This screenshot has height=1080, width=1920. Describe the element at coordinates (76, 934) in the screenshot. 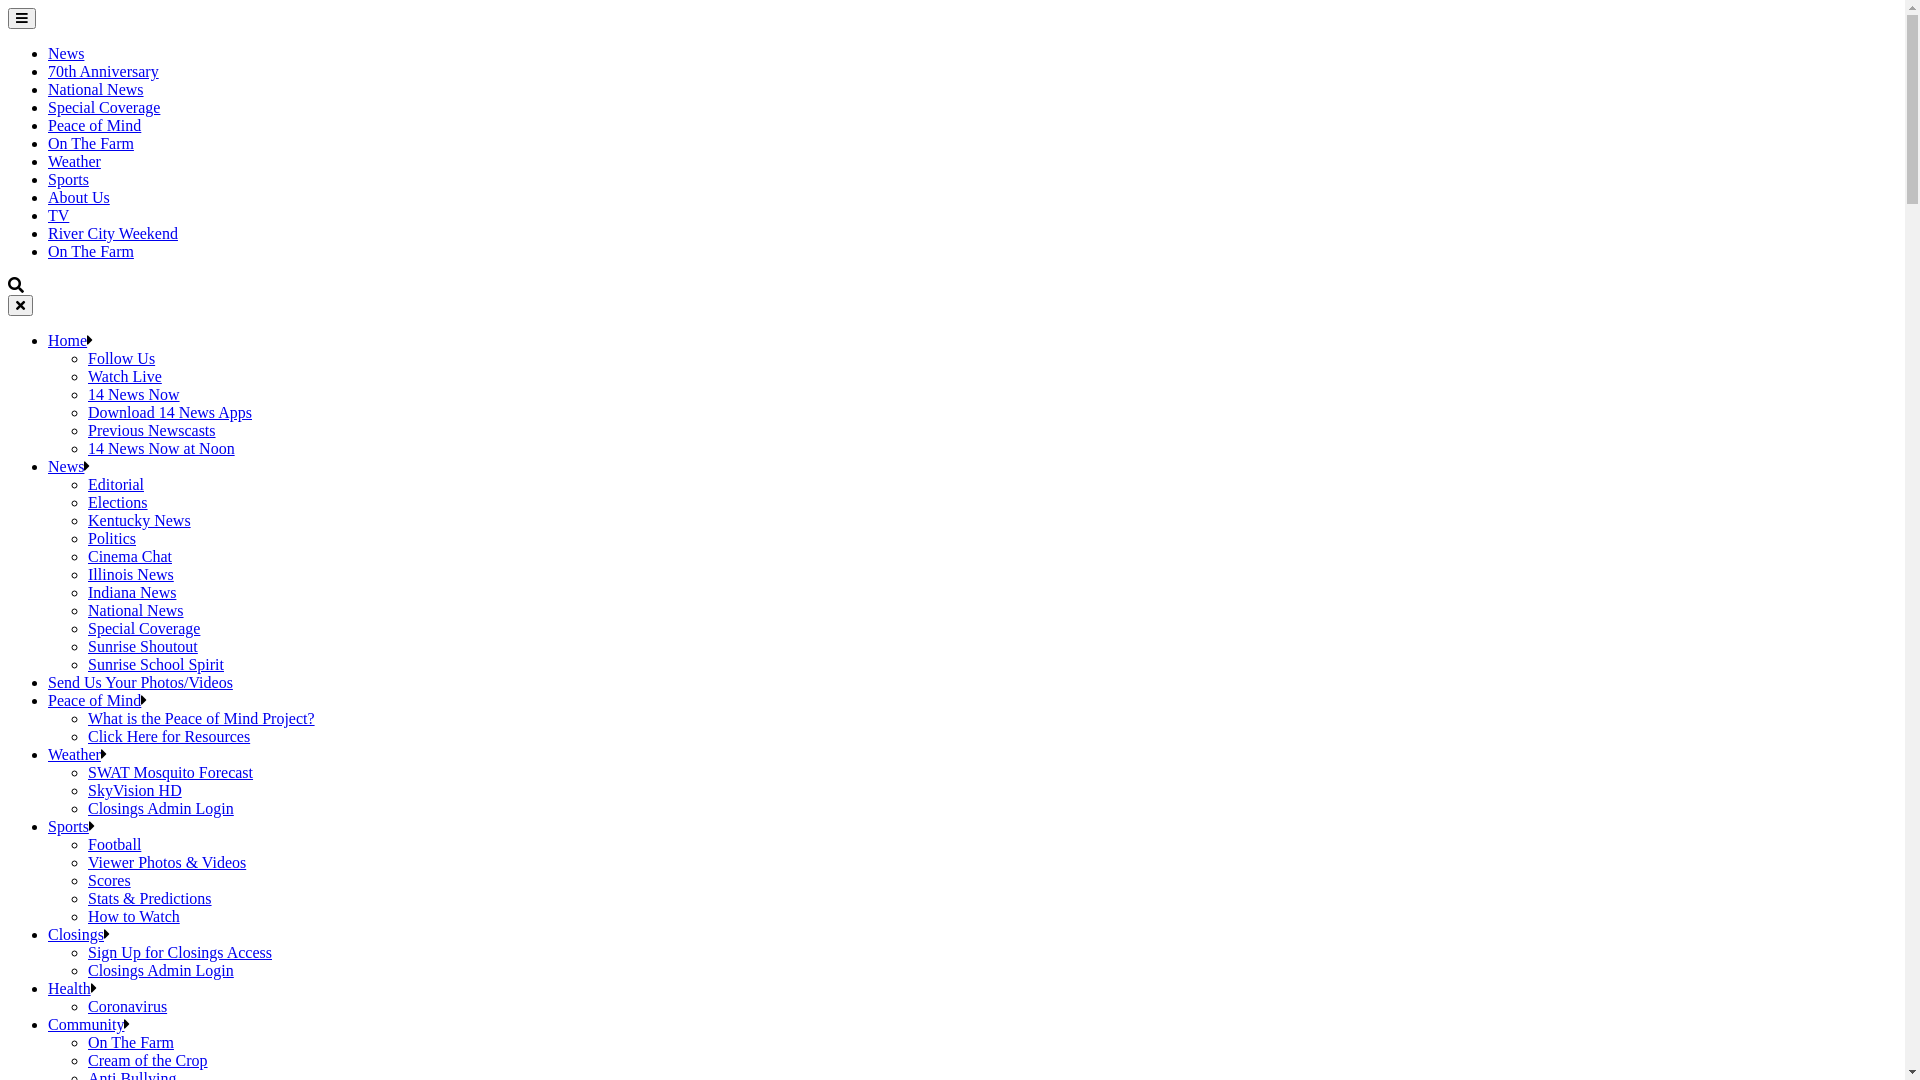

I see `Closings` at that location.